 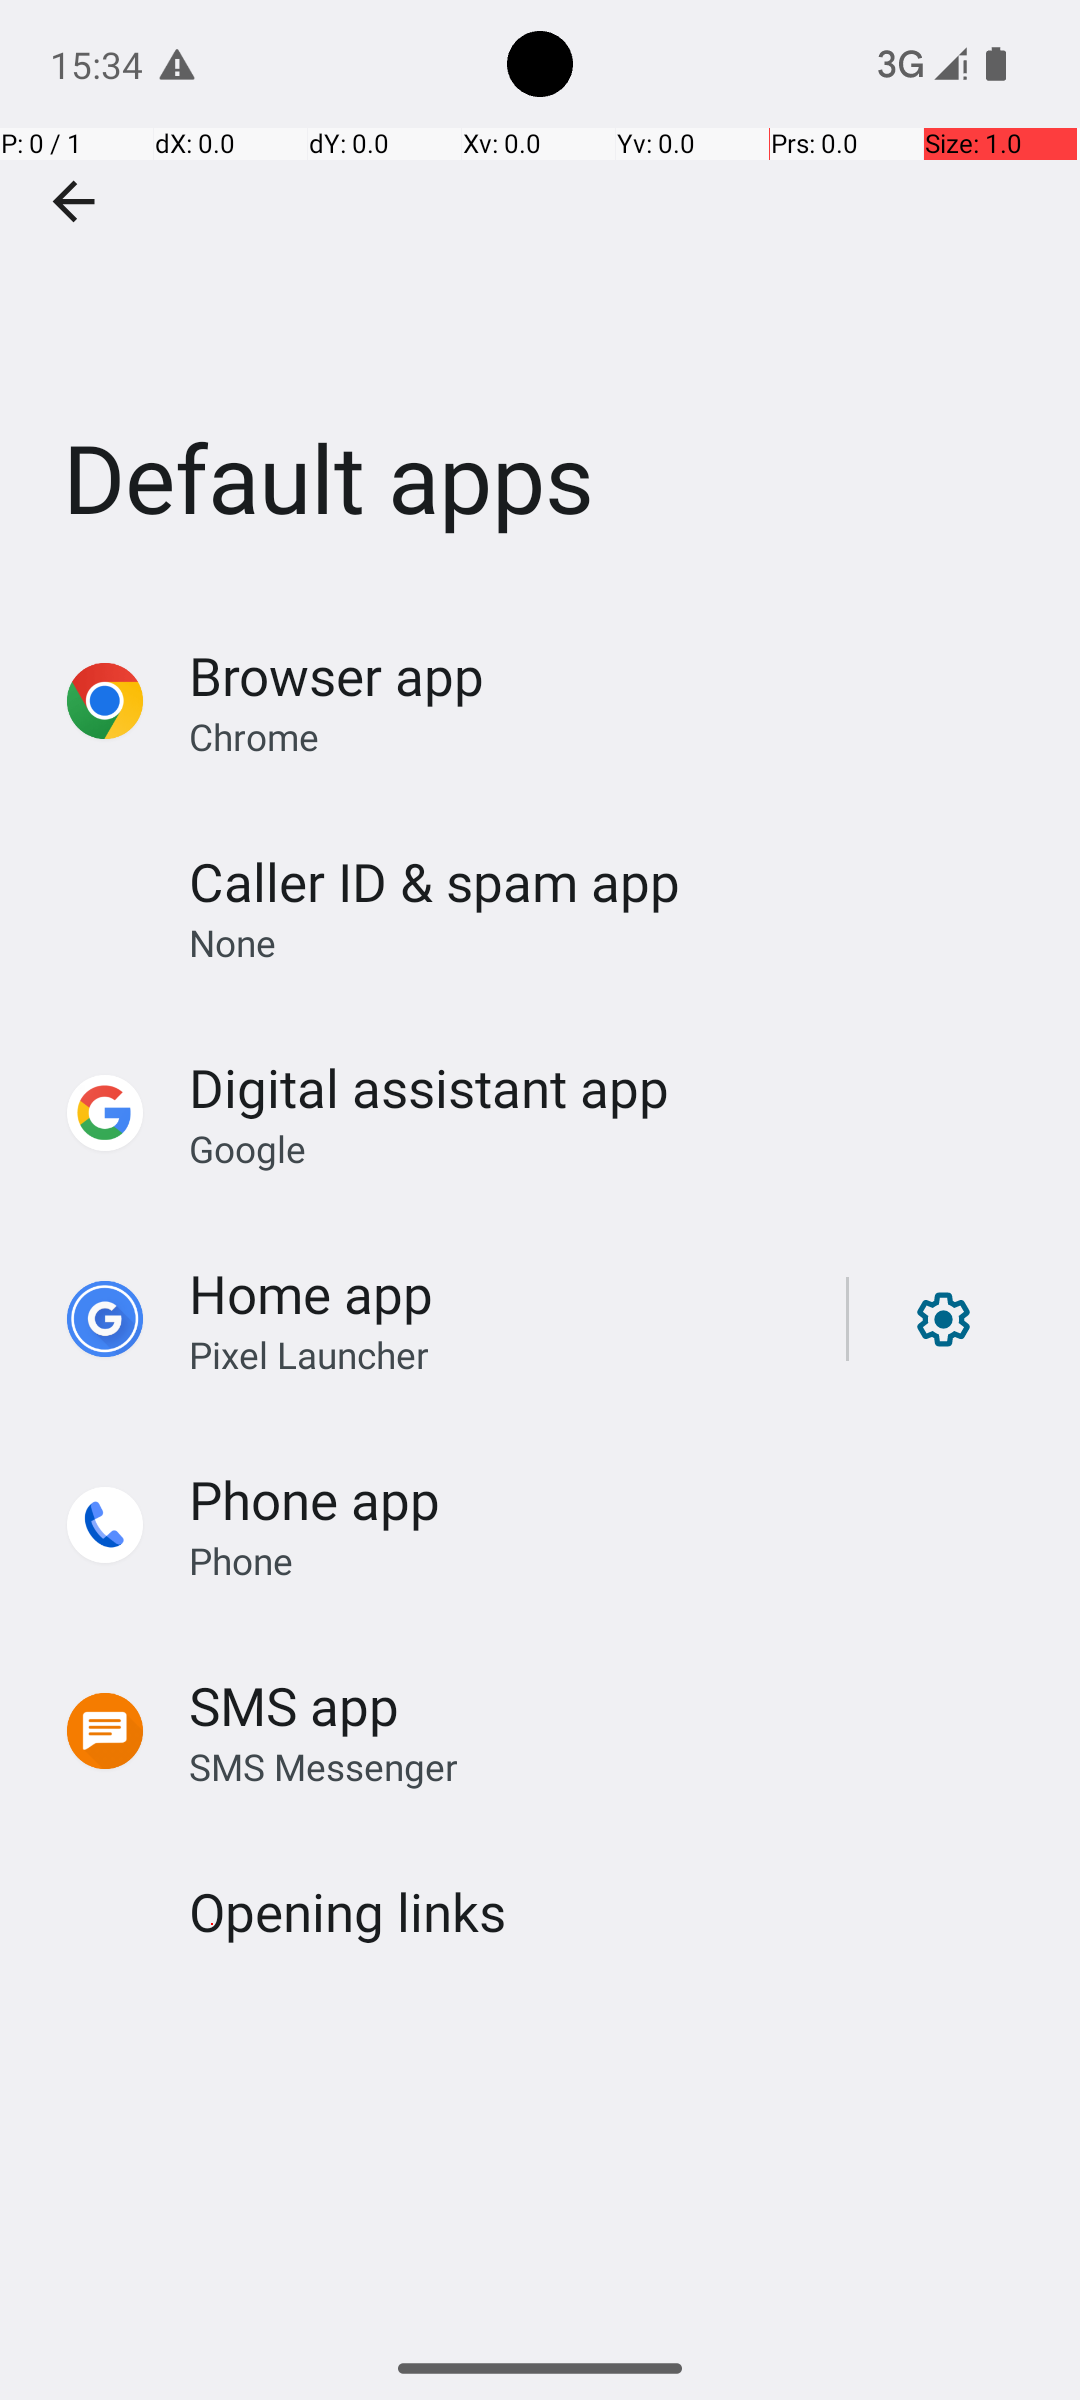 I want to click on Home app, so click(x=311, y=1294).